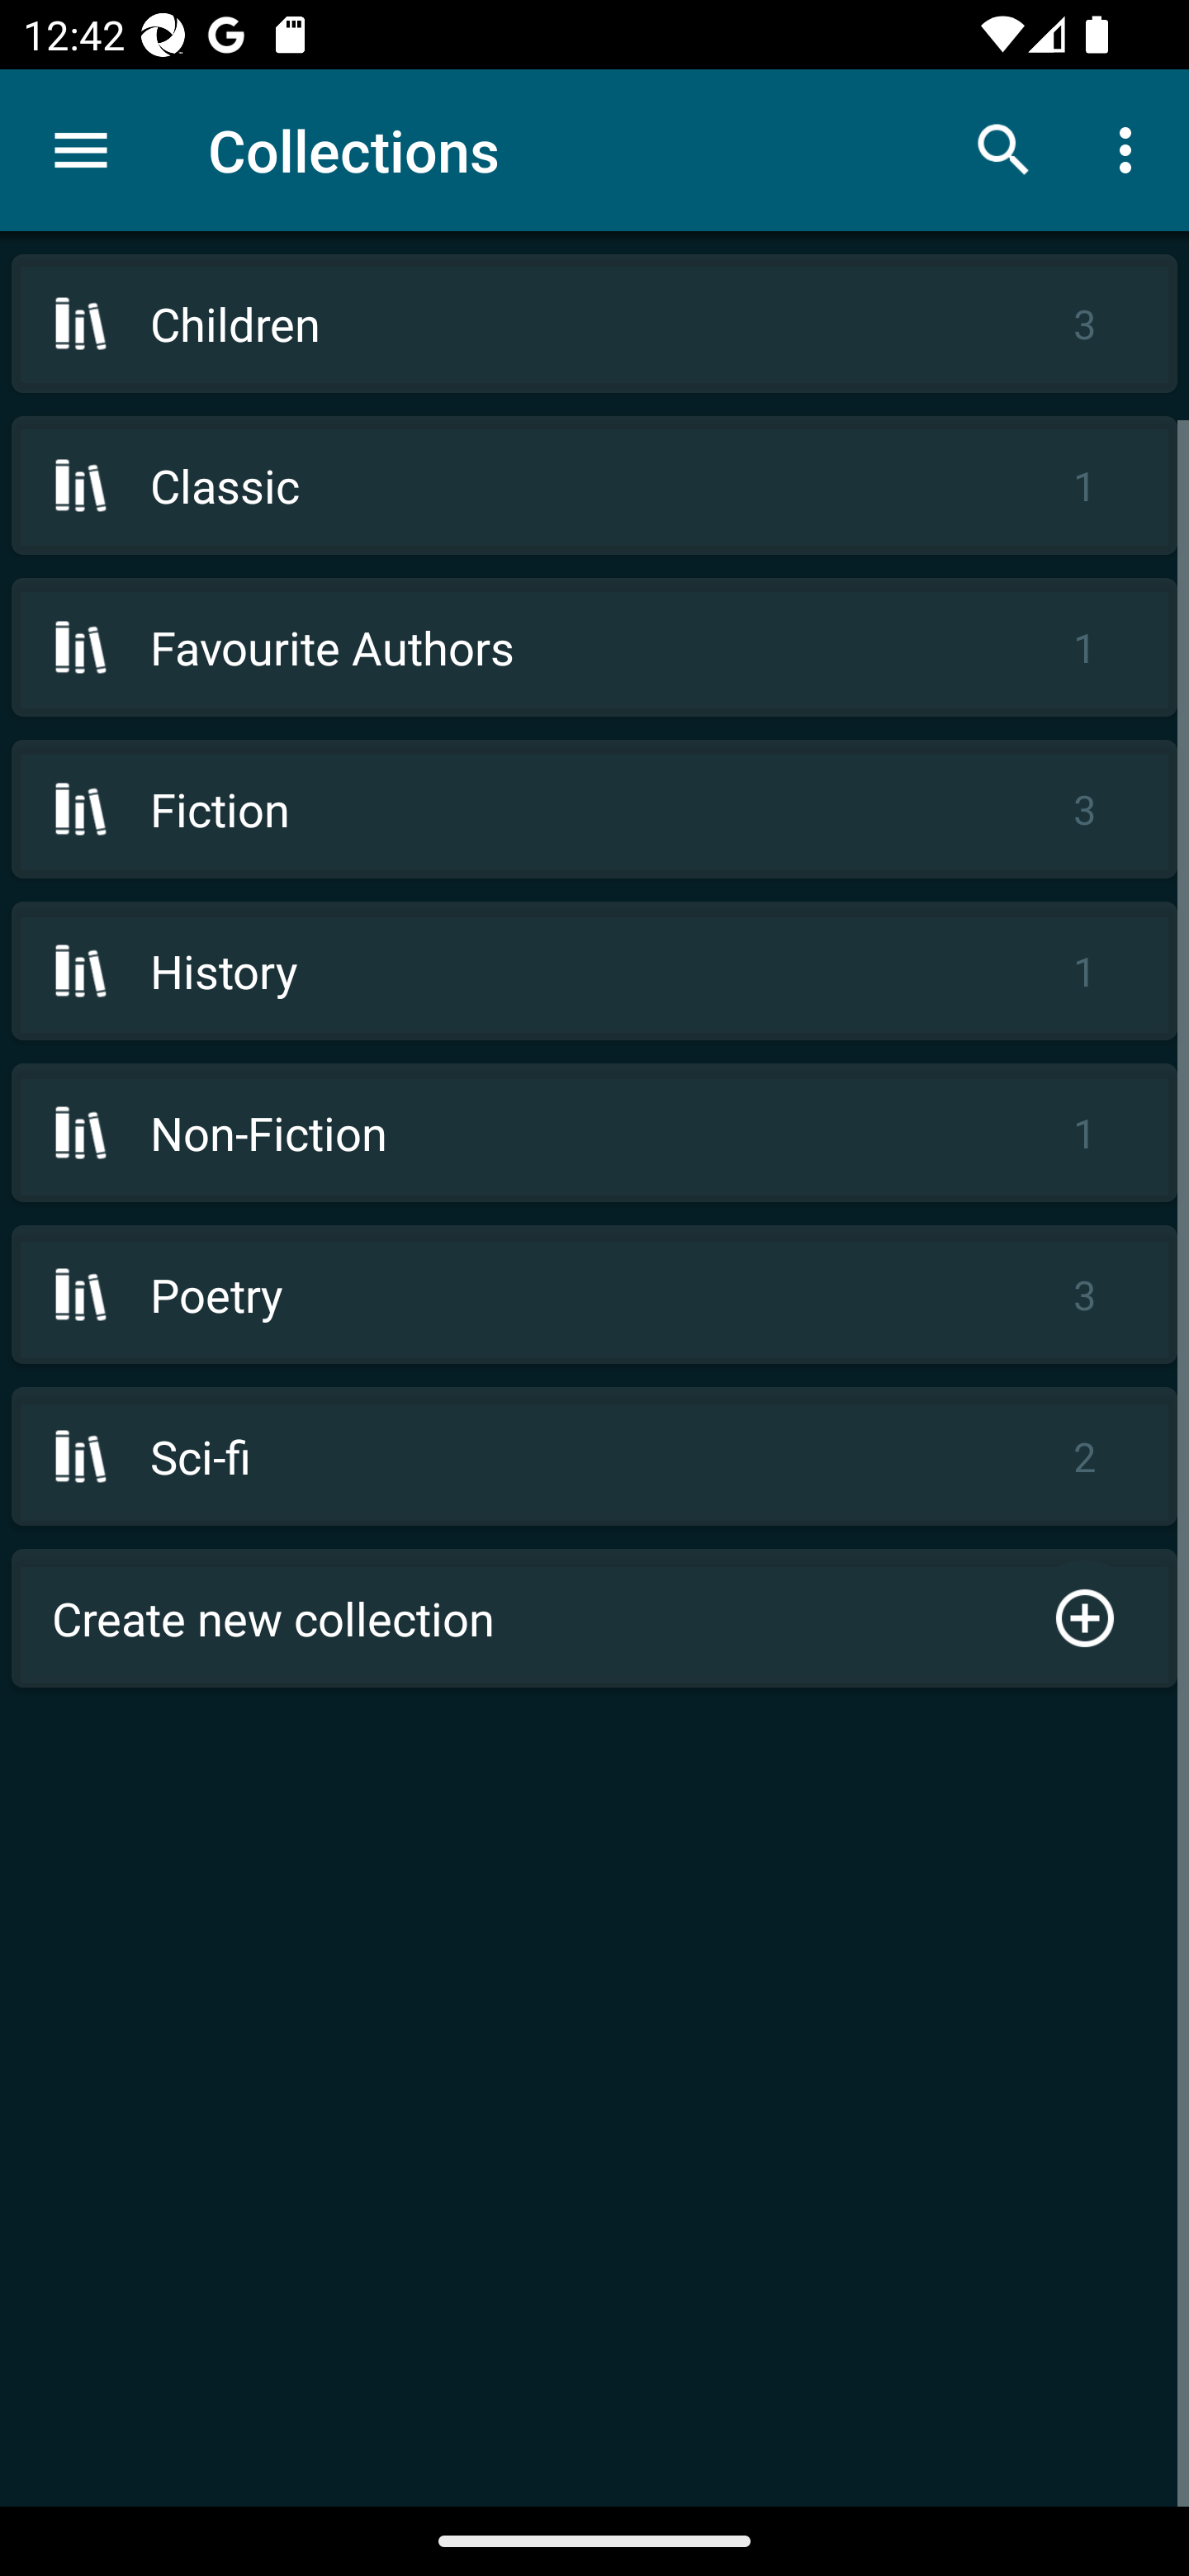 This screenshot has width=1189, height=2576. Describe the element at coordinates (594, 1617) in the screenshot. I see `Create new collection` at that location.